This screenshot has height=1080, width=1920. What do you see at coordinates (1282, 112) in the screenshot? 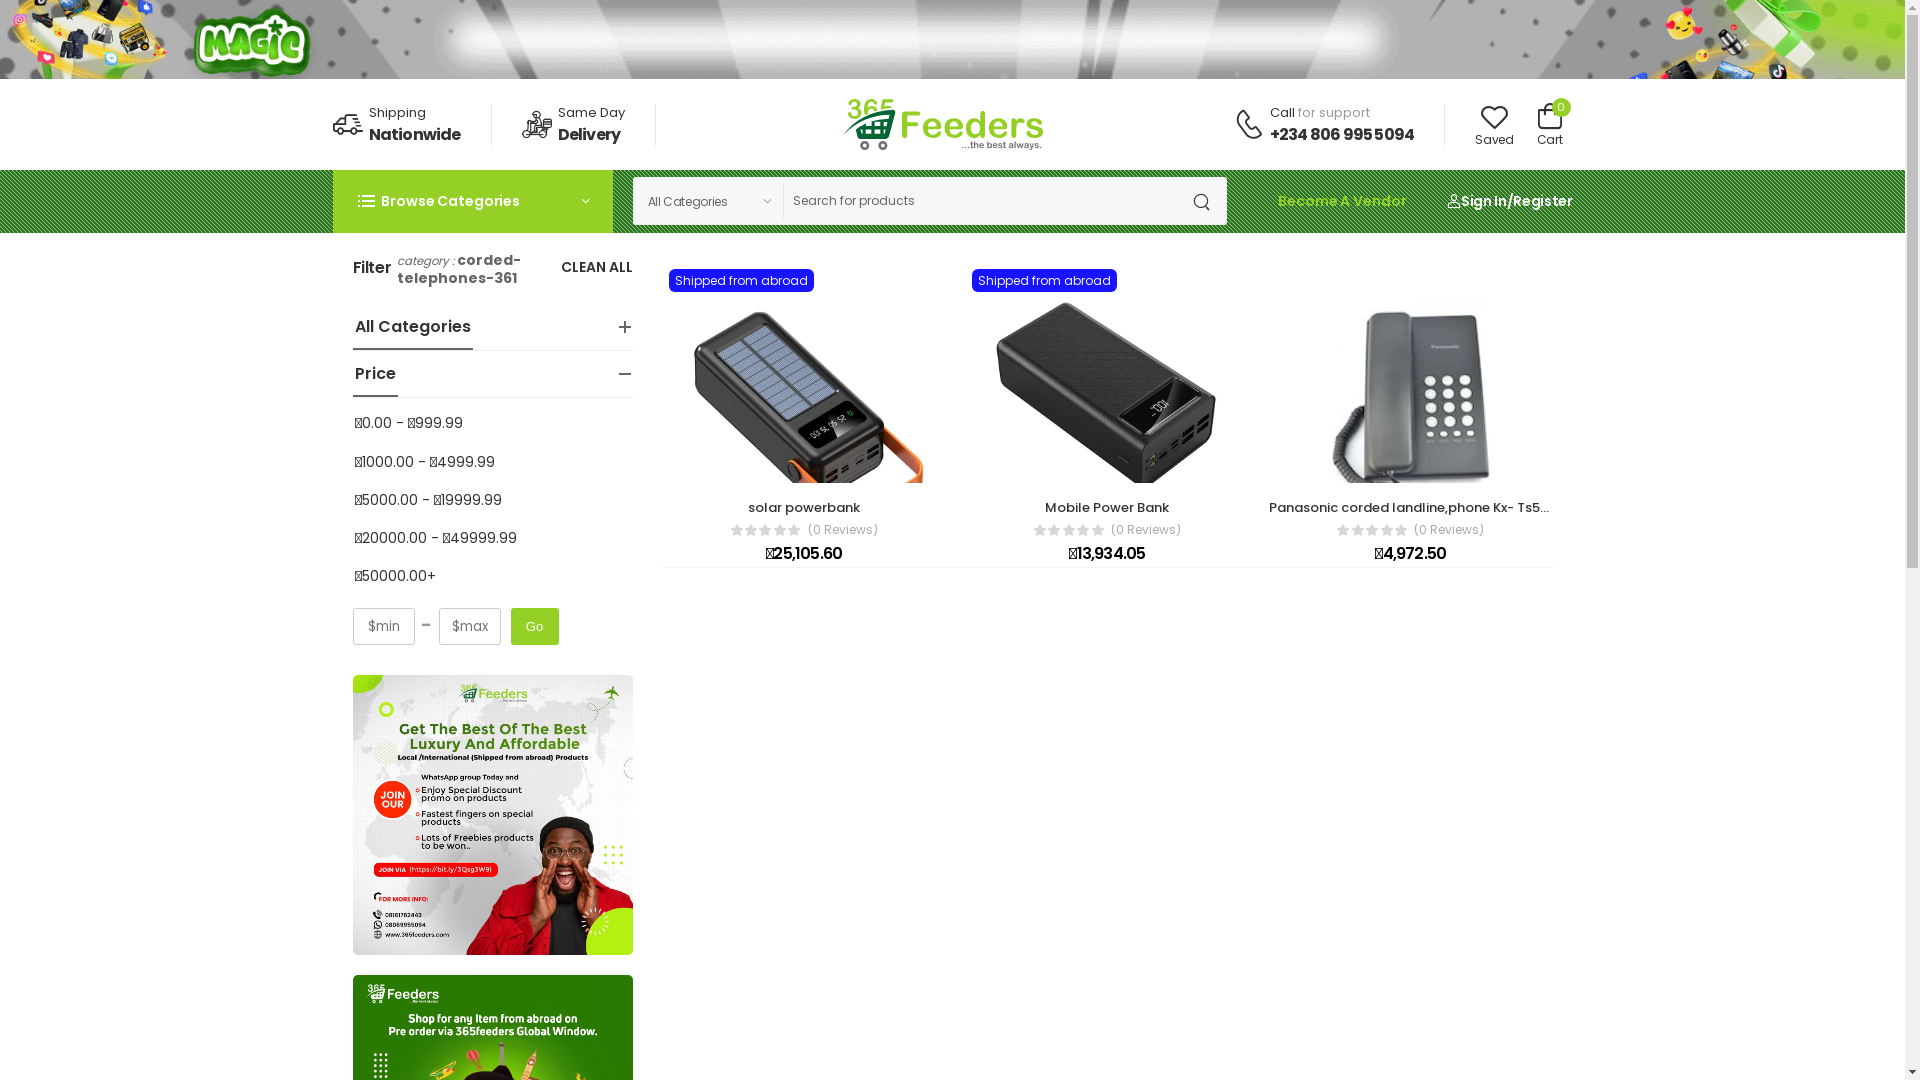
I see `Call` at bounding box center [1282, 112].